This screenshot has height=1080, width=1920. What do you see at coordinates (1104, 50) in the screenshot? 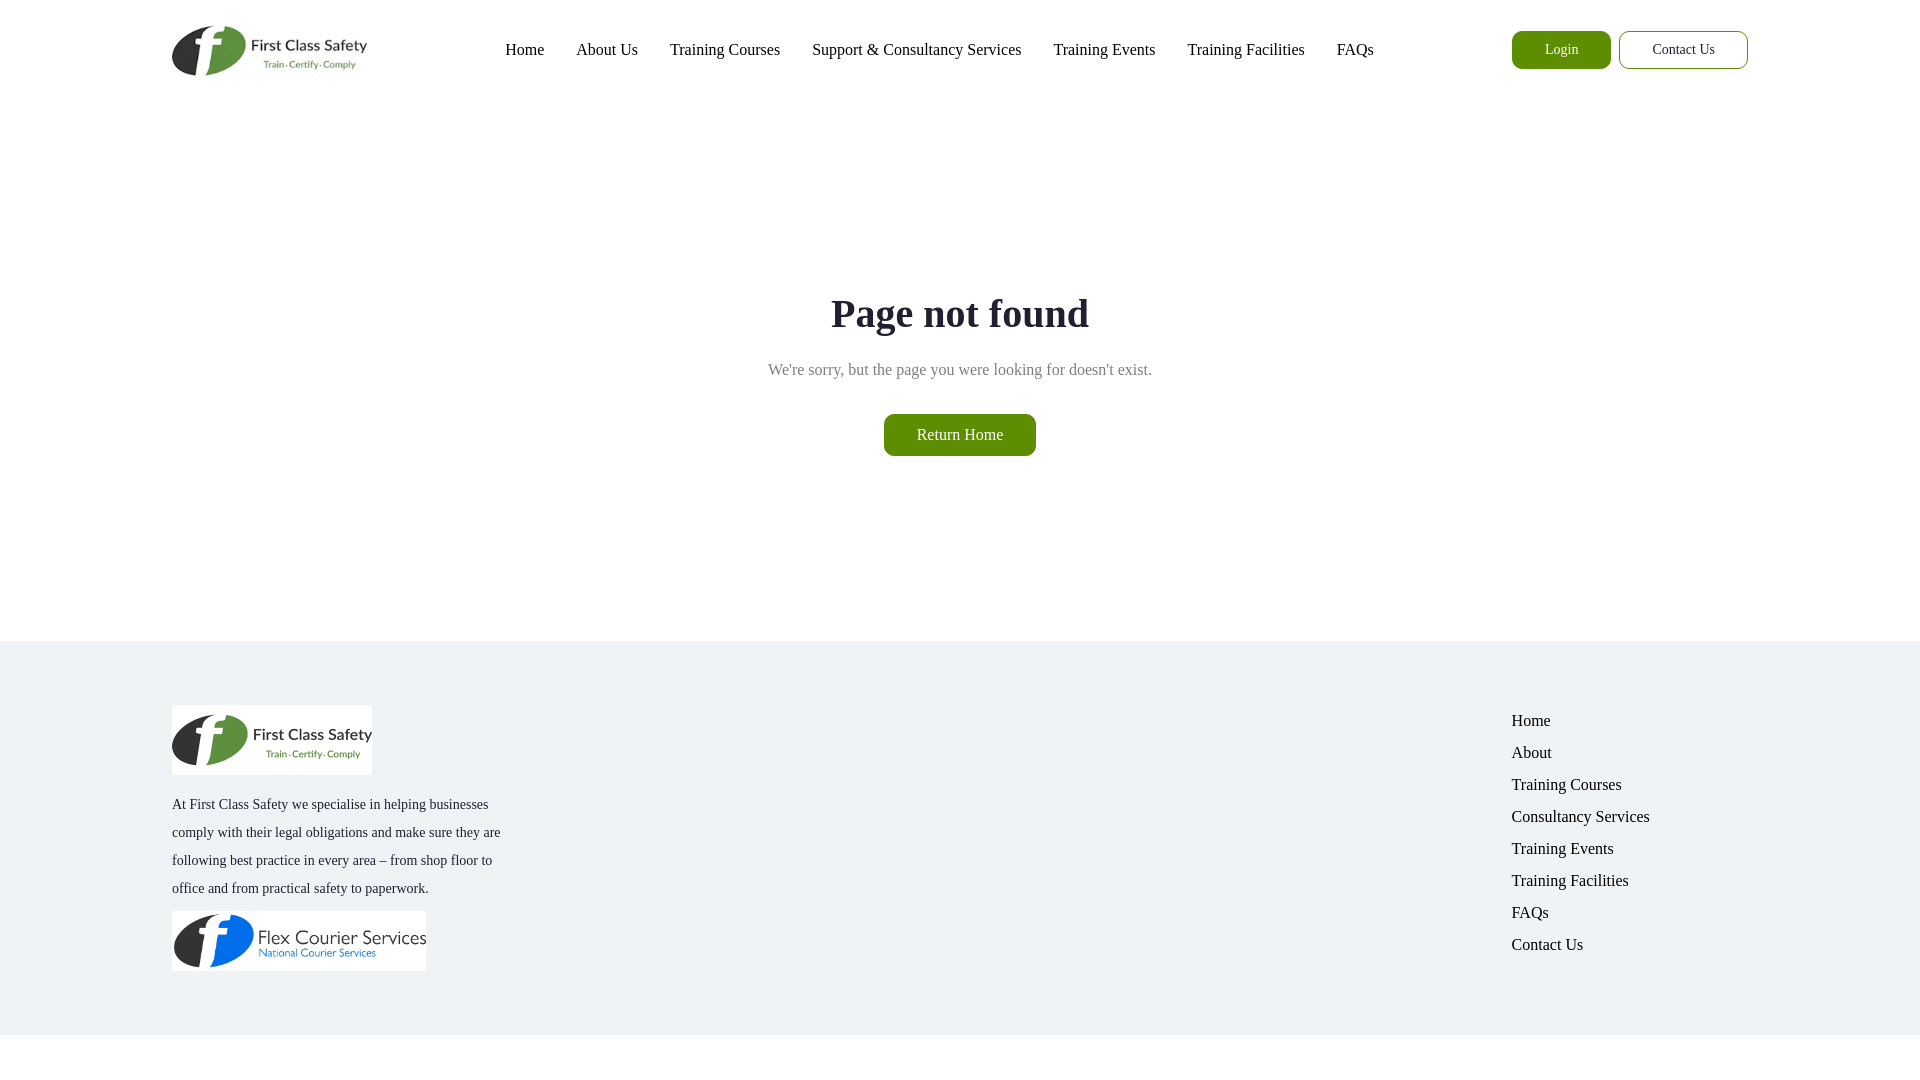
I see `Training Events` at bounding box center [1104, 50].